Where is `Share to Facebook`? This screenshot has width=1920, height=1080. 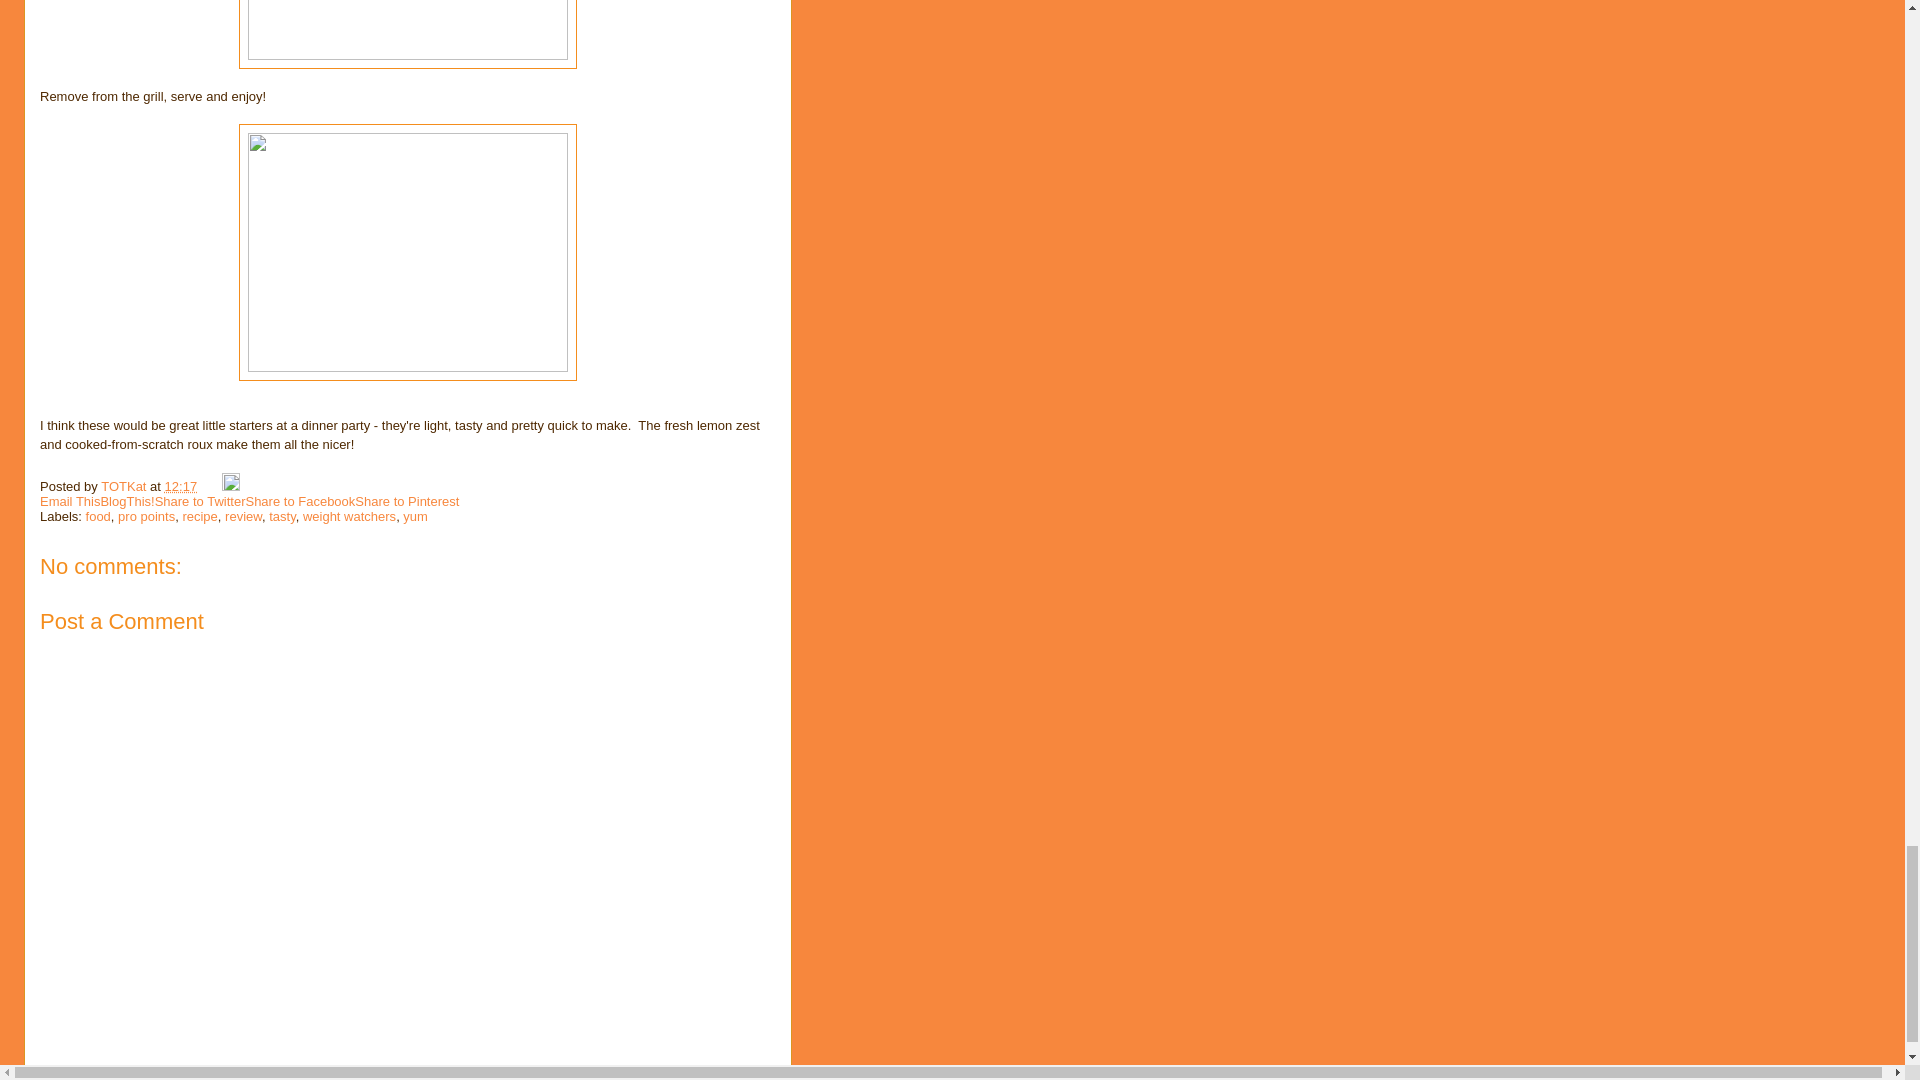 Share to Facebook is located at coordinates (300, 500).